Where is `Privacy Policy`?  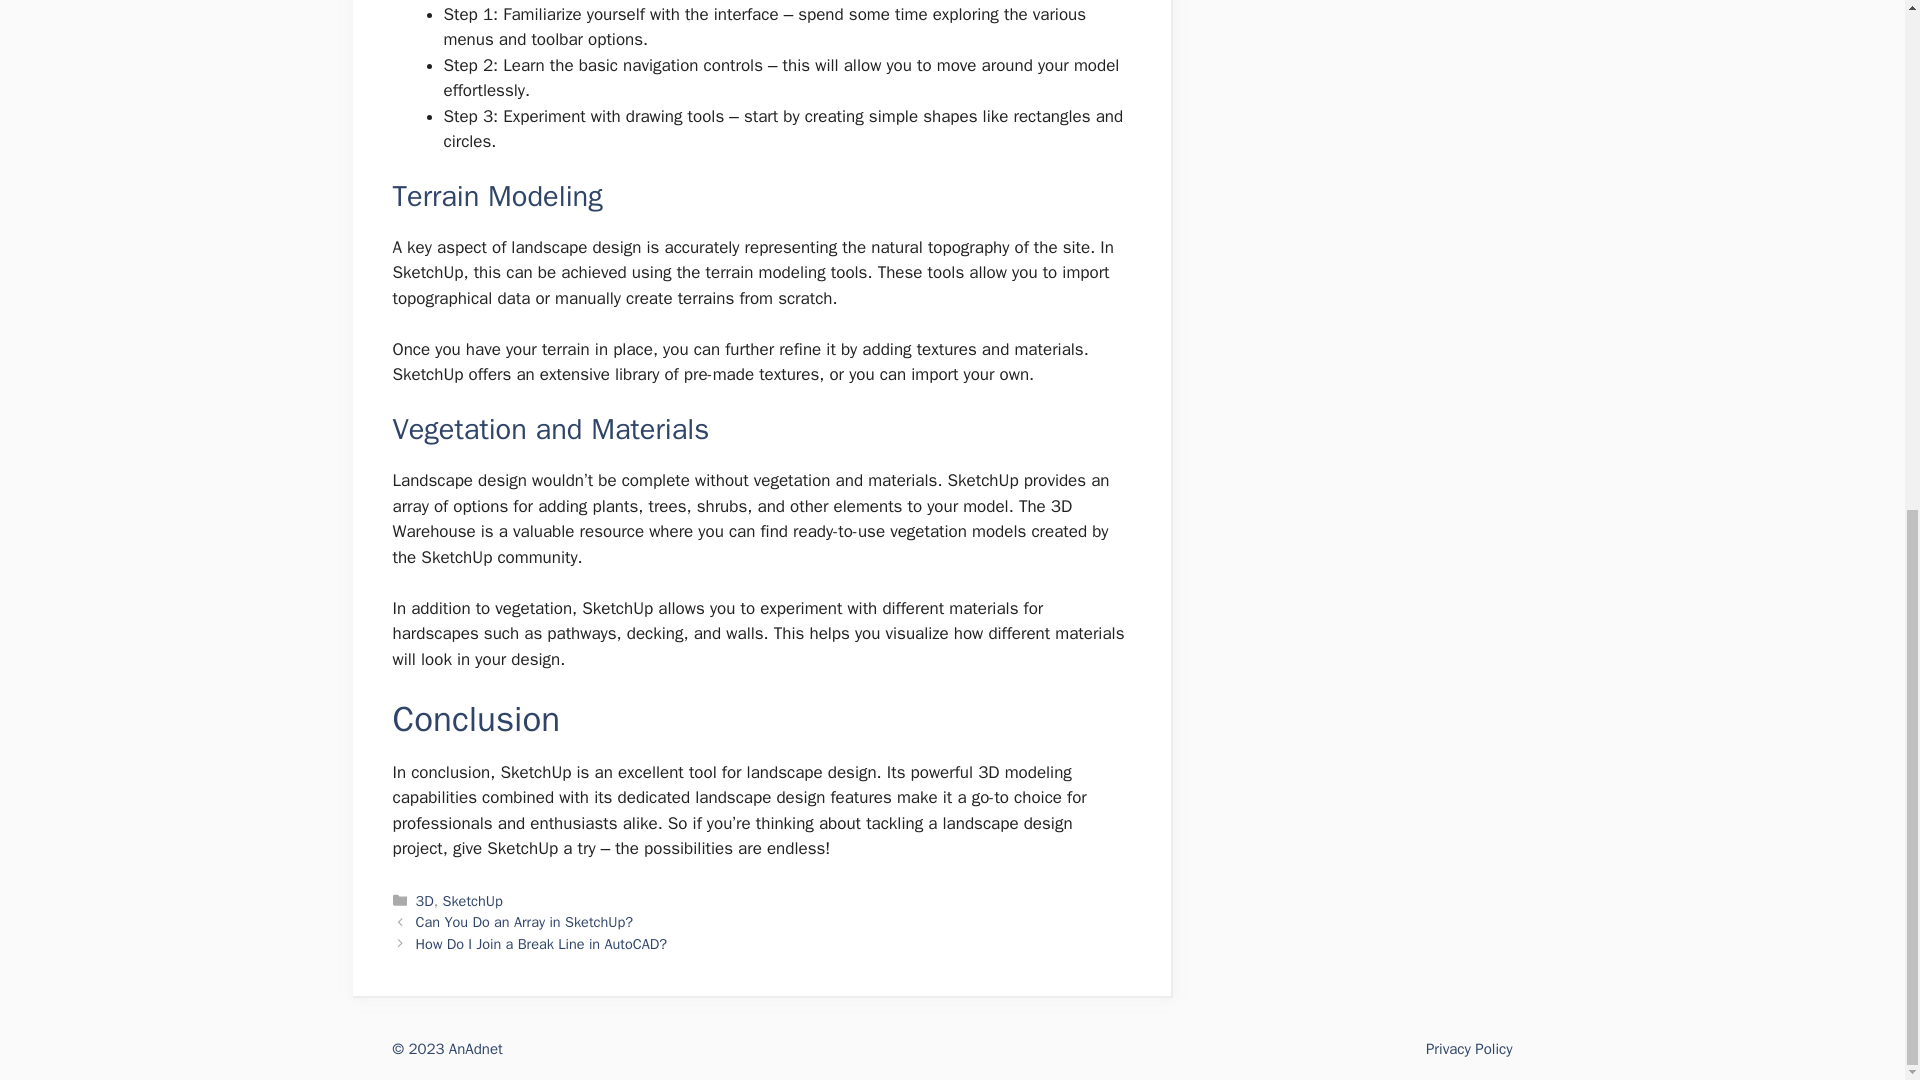
Privacy Policy is located at coordinates (1469, 1049).